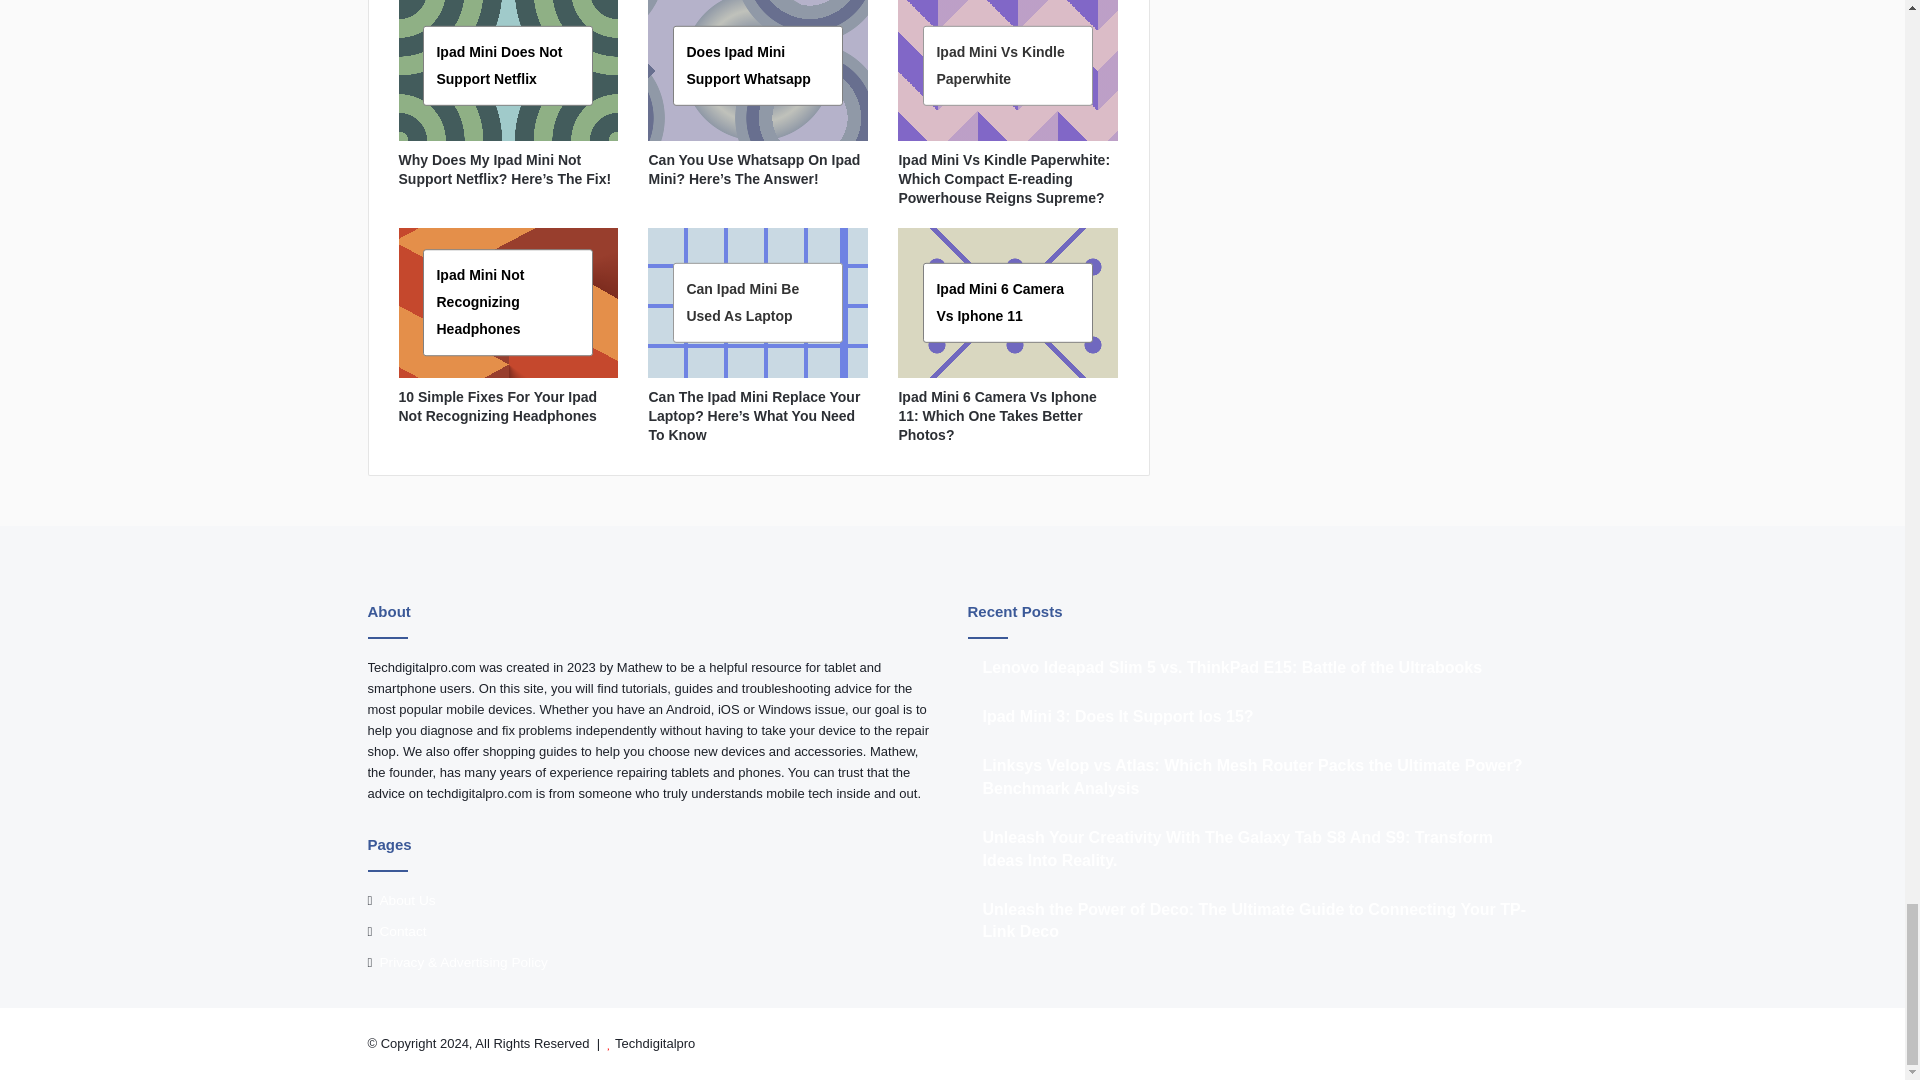 This screenshot has width=1920, height=1080. What do you see at coordinates (1000, 64) in the screenshot?
I see `Ipad Mini Vs Kindle Paperwhite` at bounding box center [1000, 64].